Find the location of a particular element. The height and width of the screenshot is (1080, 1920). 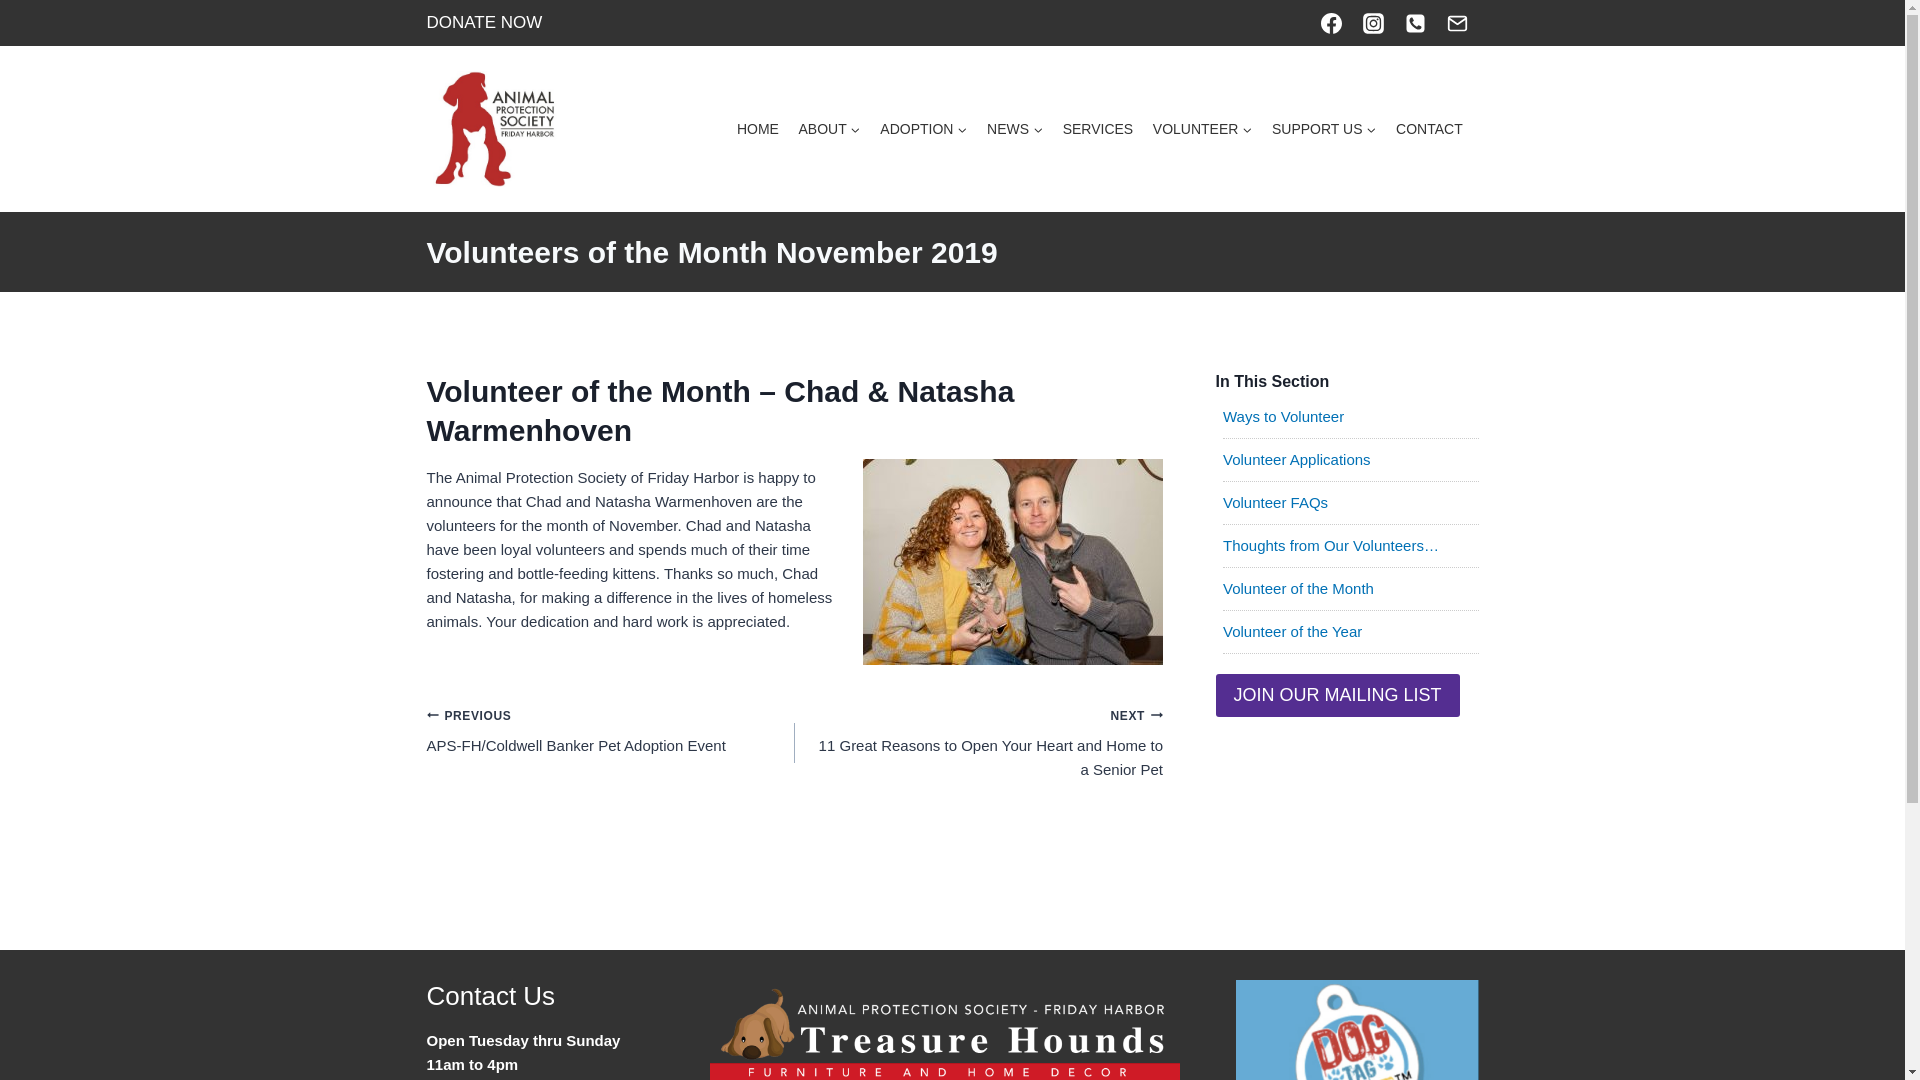

HOME is located at coordinates (758, 130).